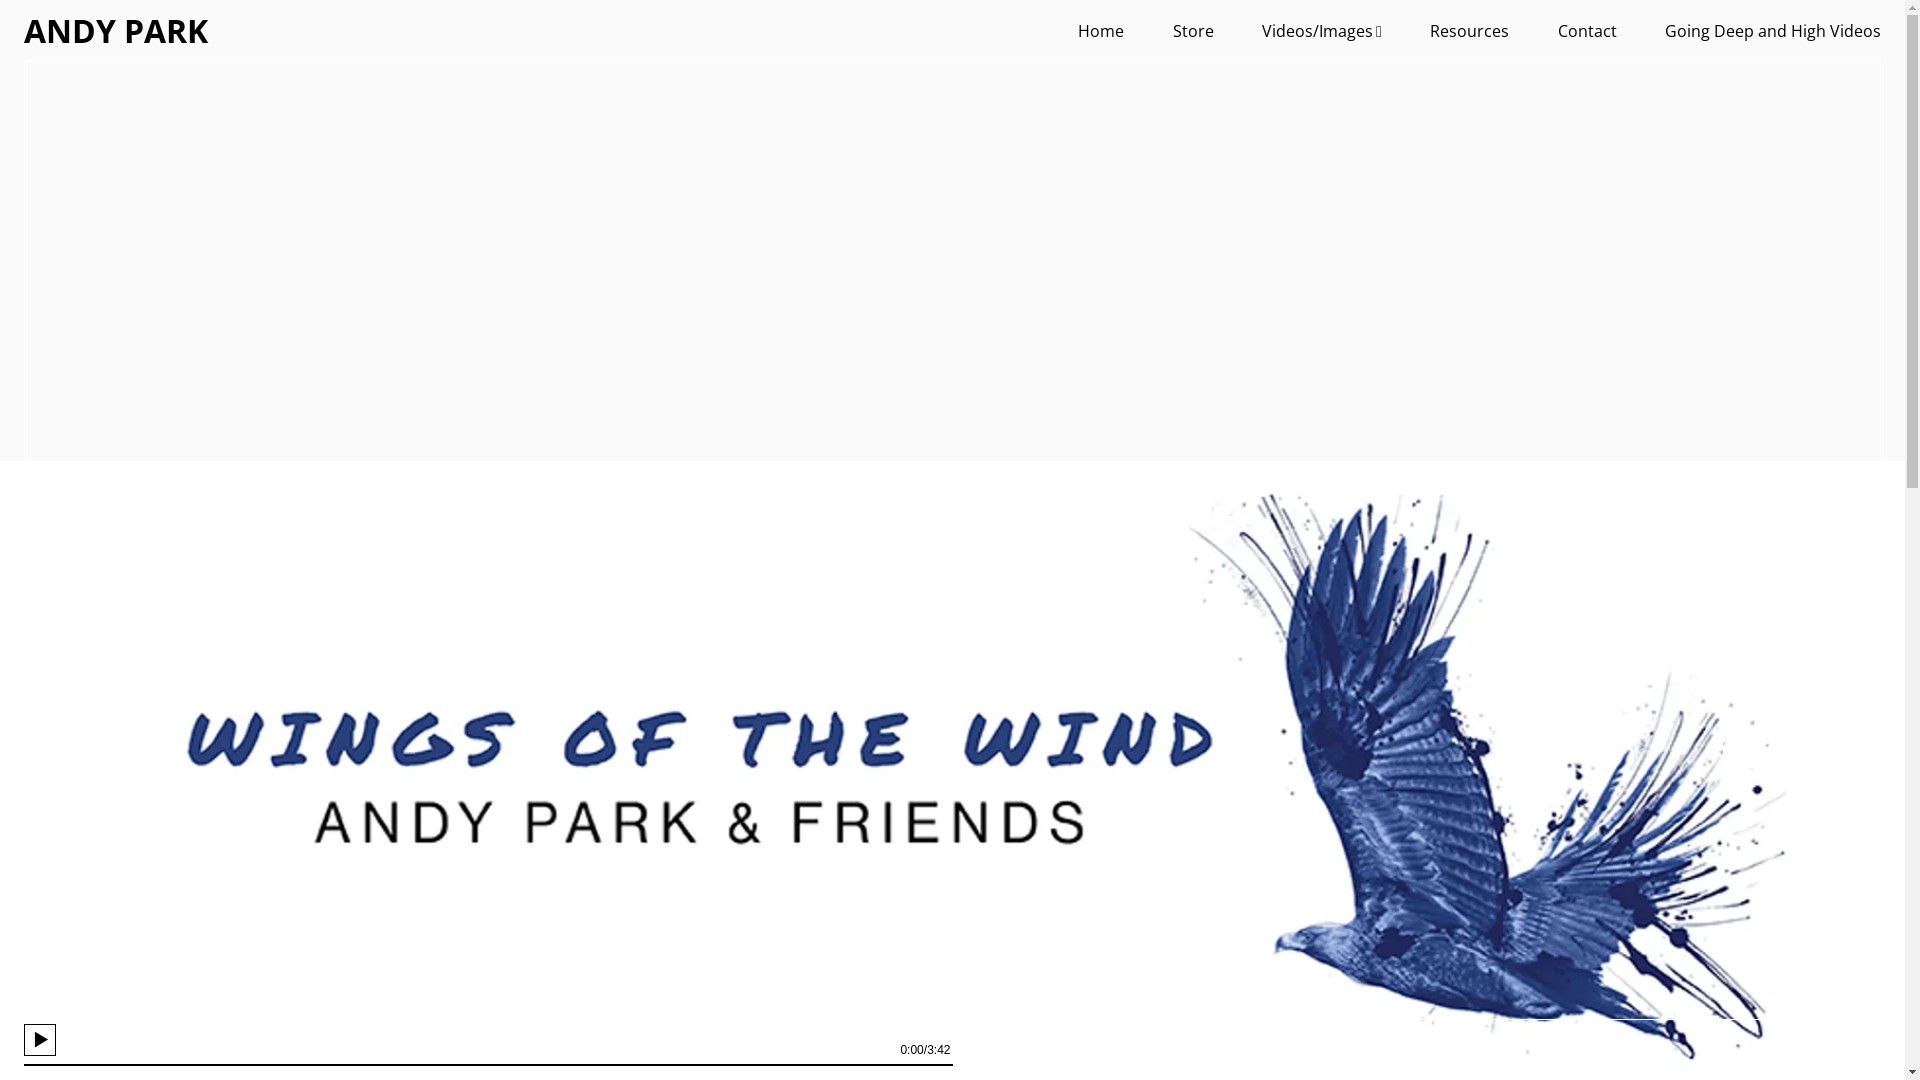 This screenshot has height=1080, width=1920. Describe the element at coordinates (1470, 32) in the screenshot. I see `Resources` at that location.